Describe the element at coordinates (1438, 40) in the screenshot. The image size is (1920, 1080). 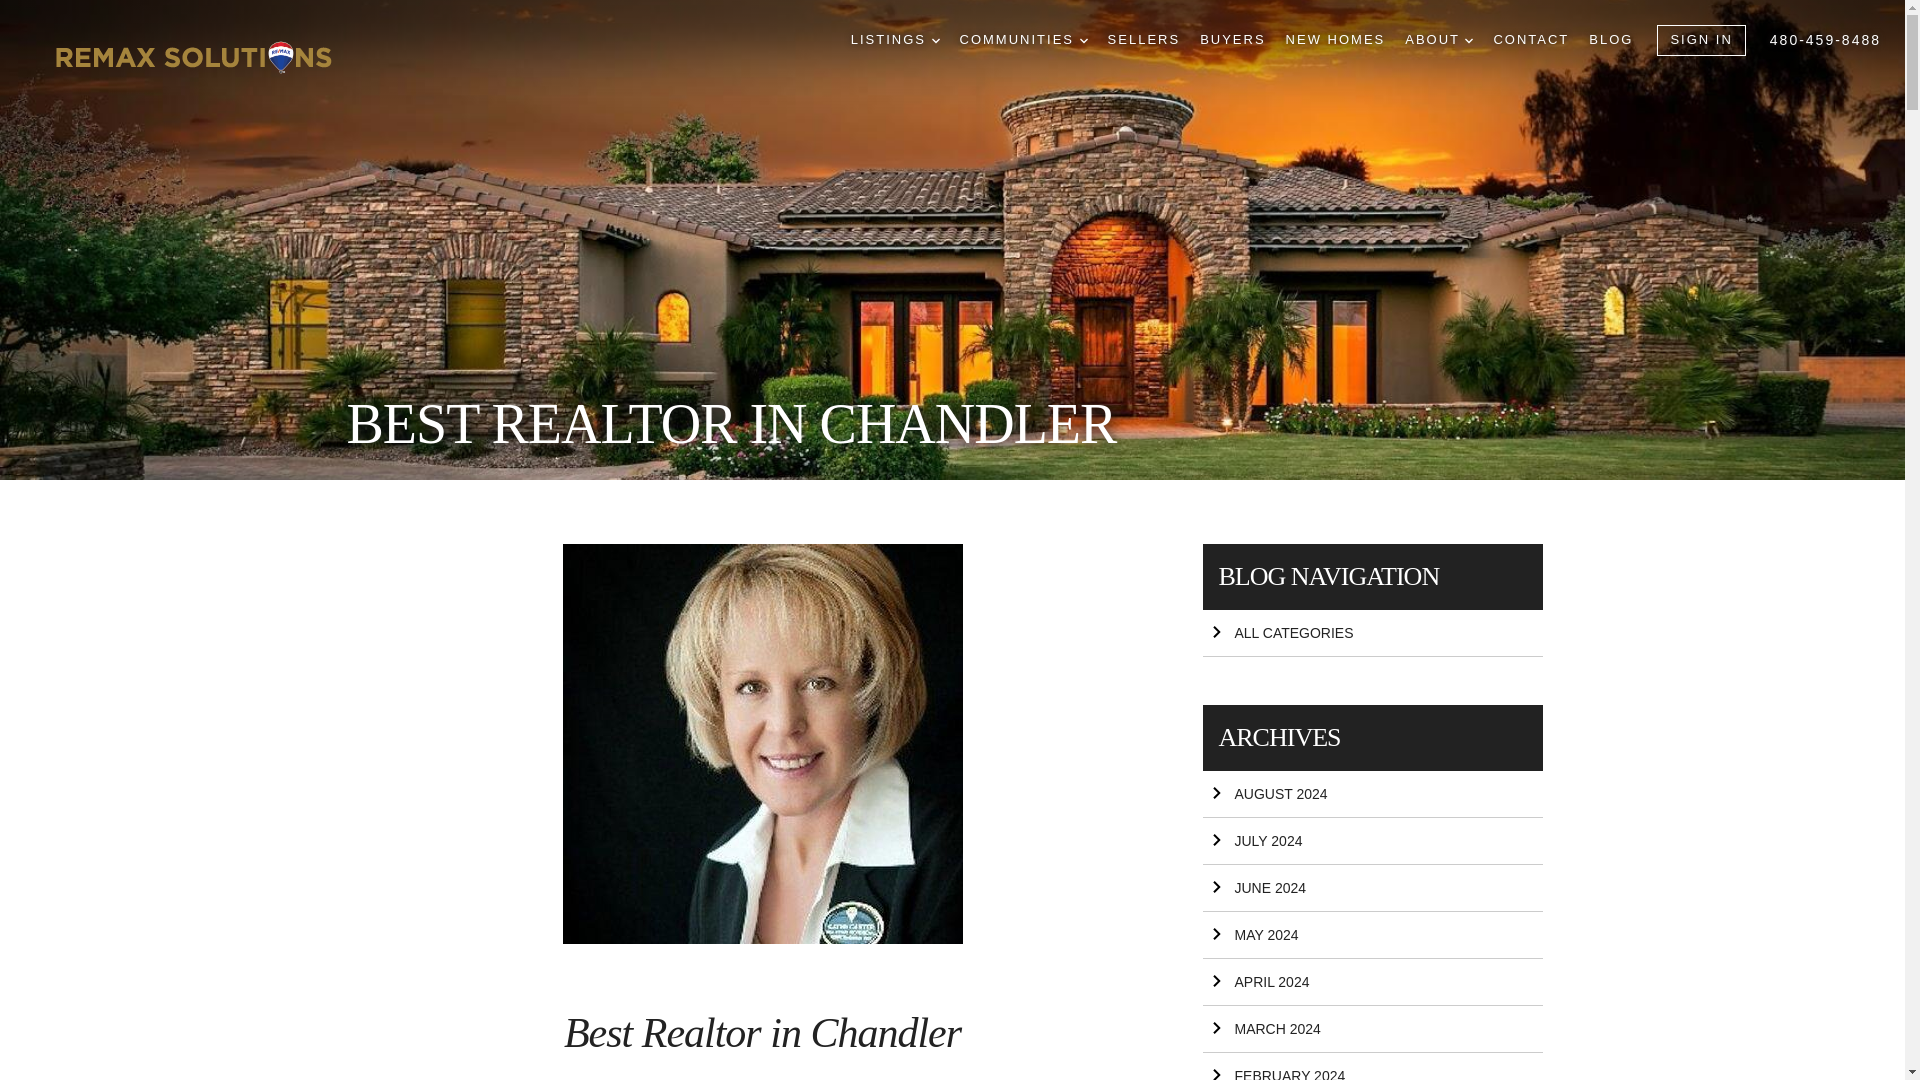
I see `ABOUT DROPDOWN ARROW` at that location.